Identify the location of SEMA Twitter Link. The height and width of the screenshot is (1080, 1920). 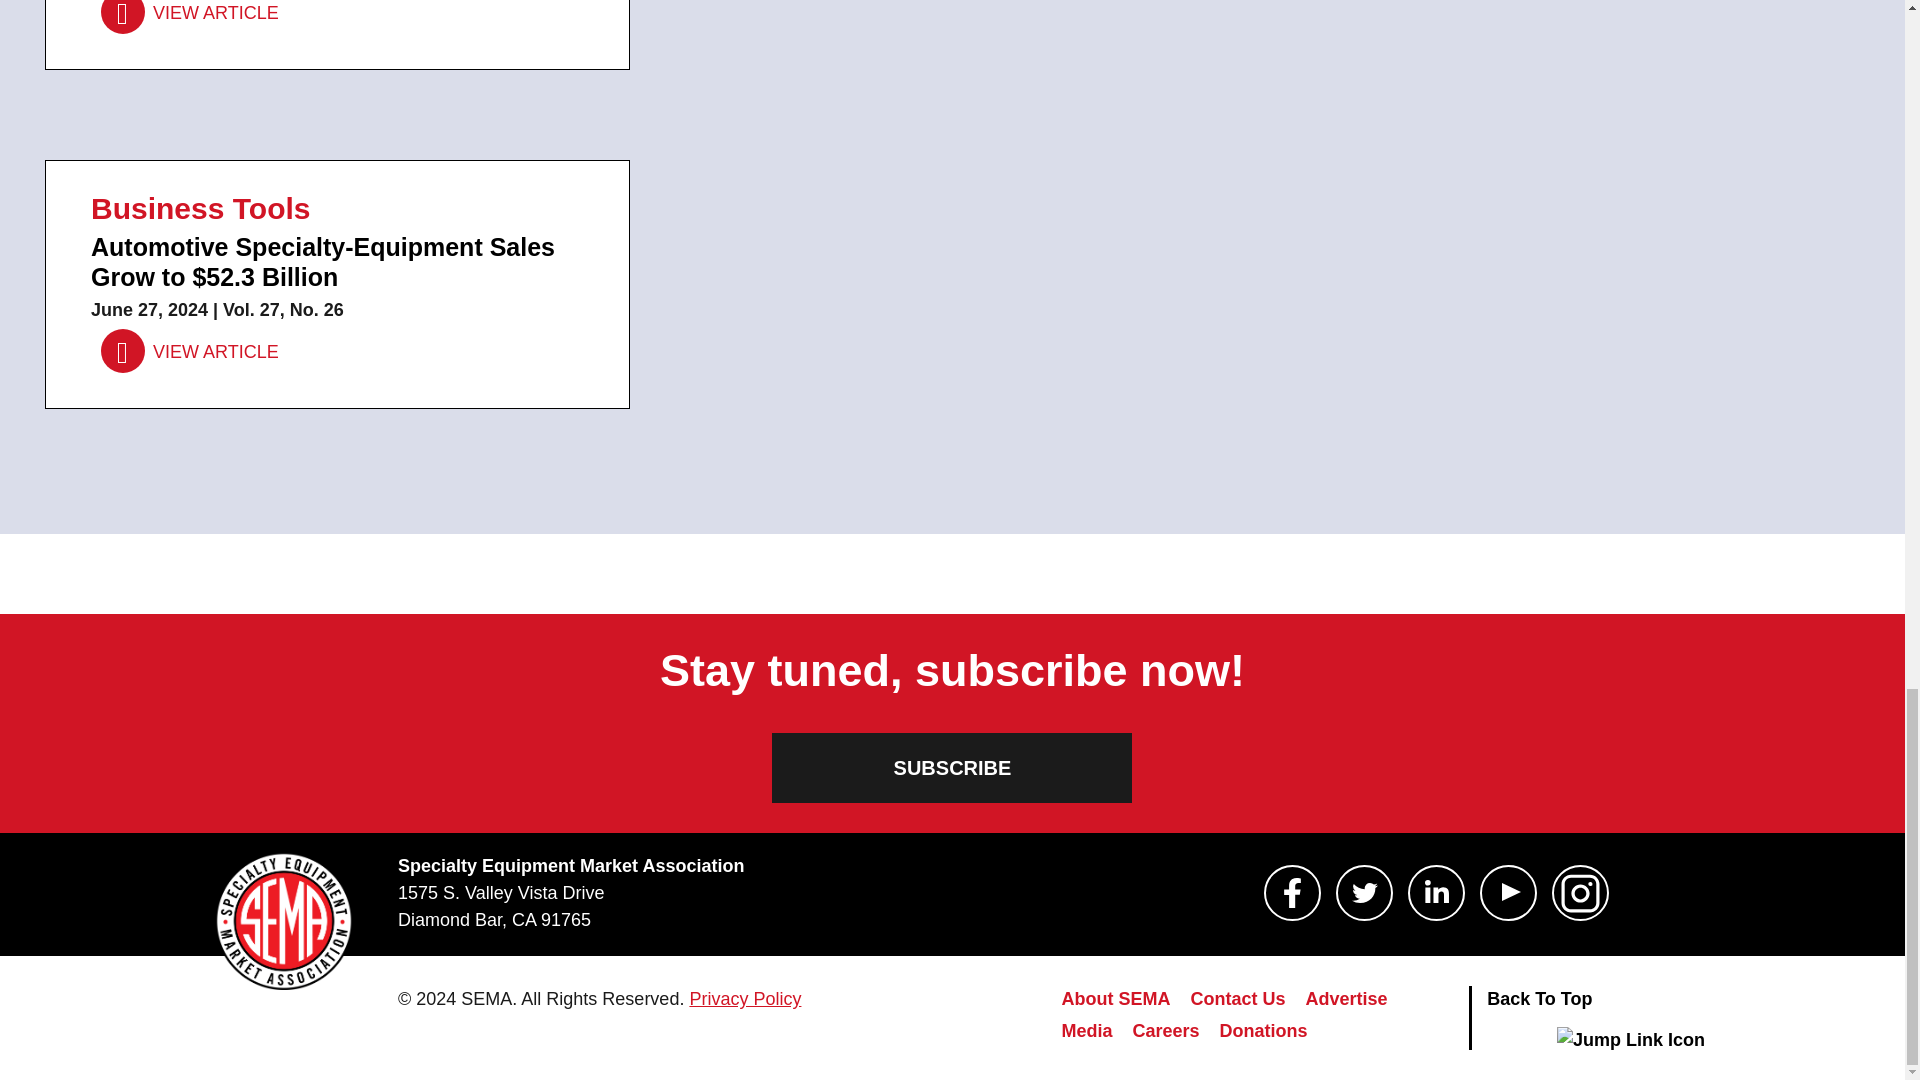
(1364, 893).